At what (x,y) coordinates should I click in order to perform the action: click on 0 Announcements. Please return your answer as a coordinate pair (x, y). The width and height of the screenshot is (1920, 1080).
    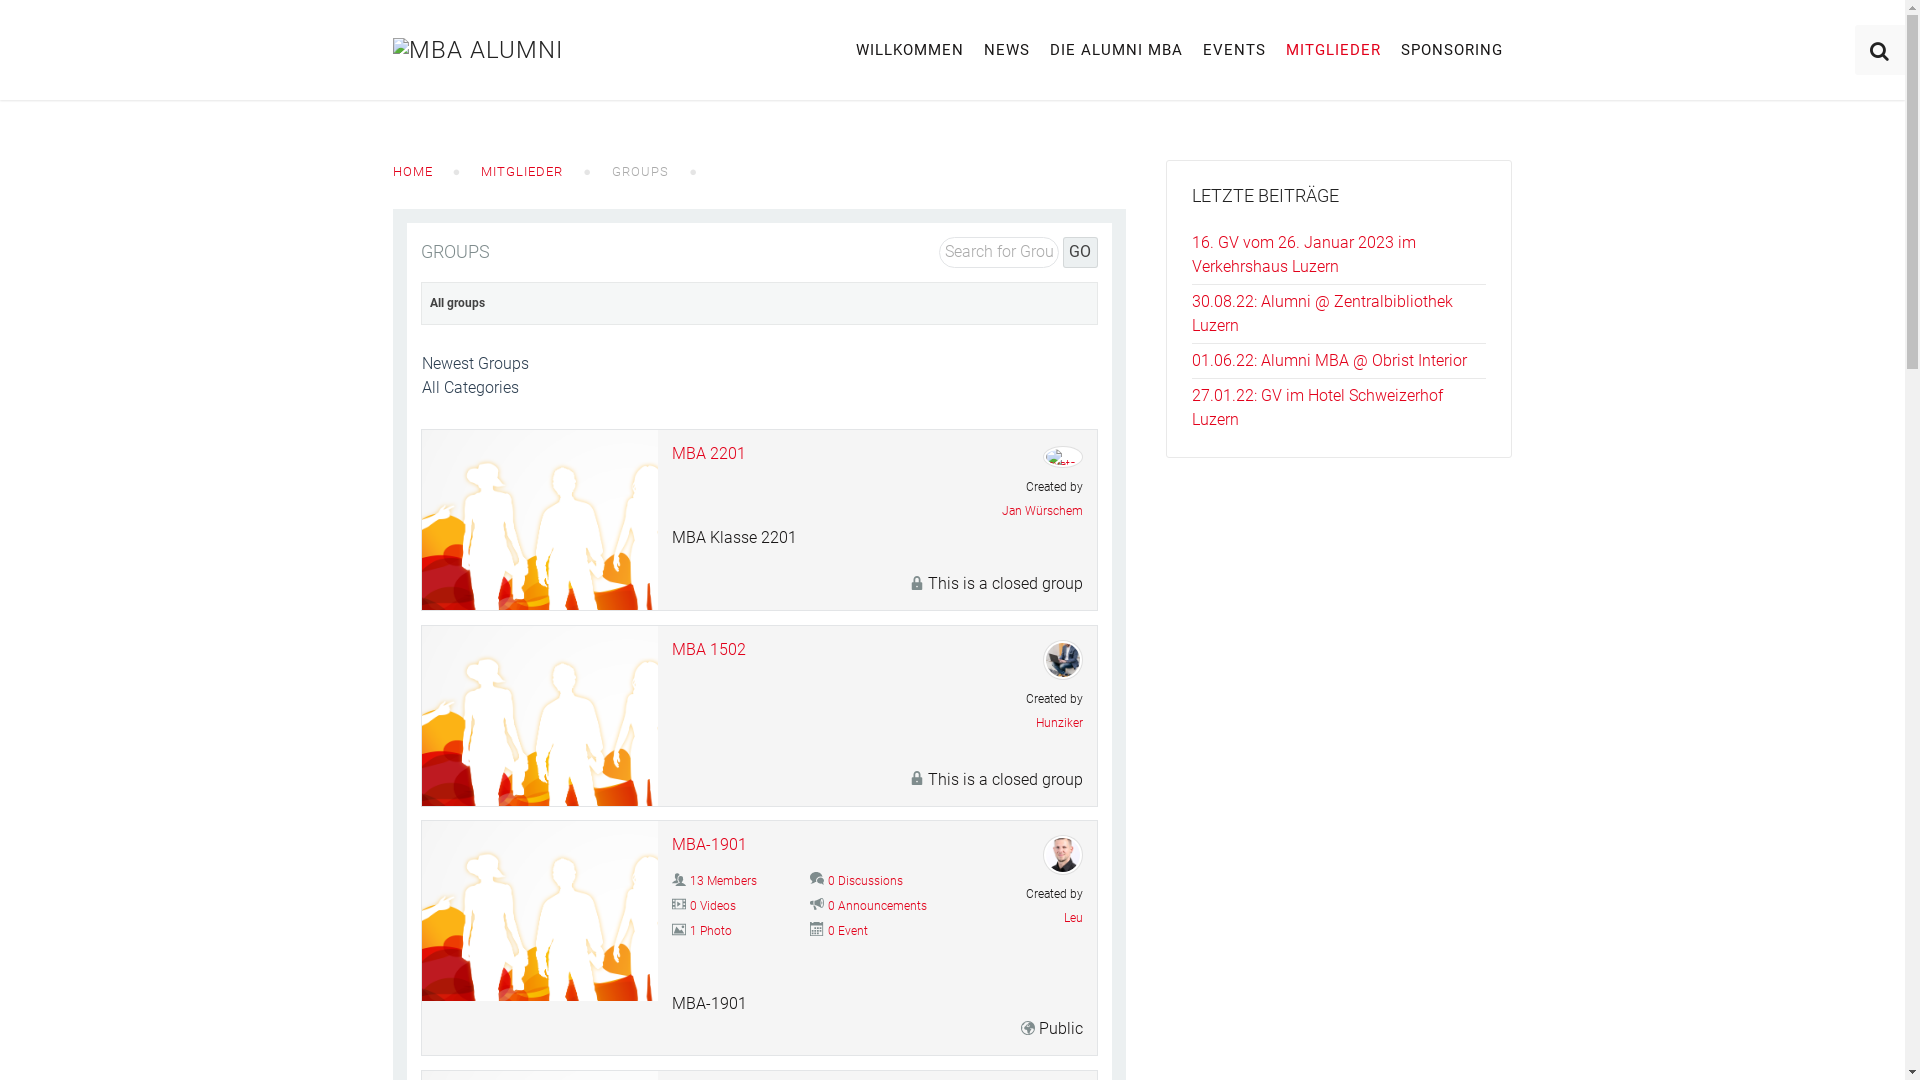
    Looking at the image, I should click on (878, 906).